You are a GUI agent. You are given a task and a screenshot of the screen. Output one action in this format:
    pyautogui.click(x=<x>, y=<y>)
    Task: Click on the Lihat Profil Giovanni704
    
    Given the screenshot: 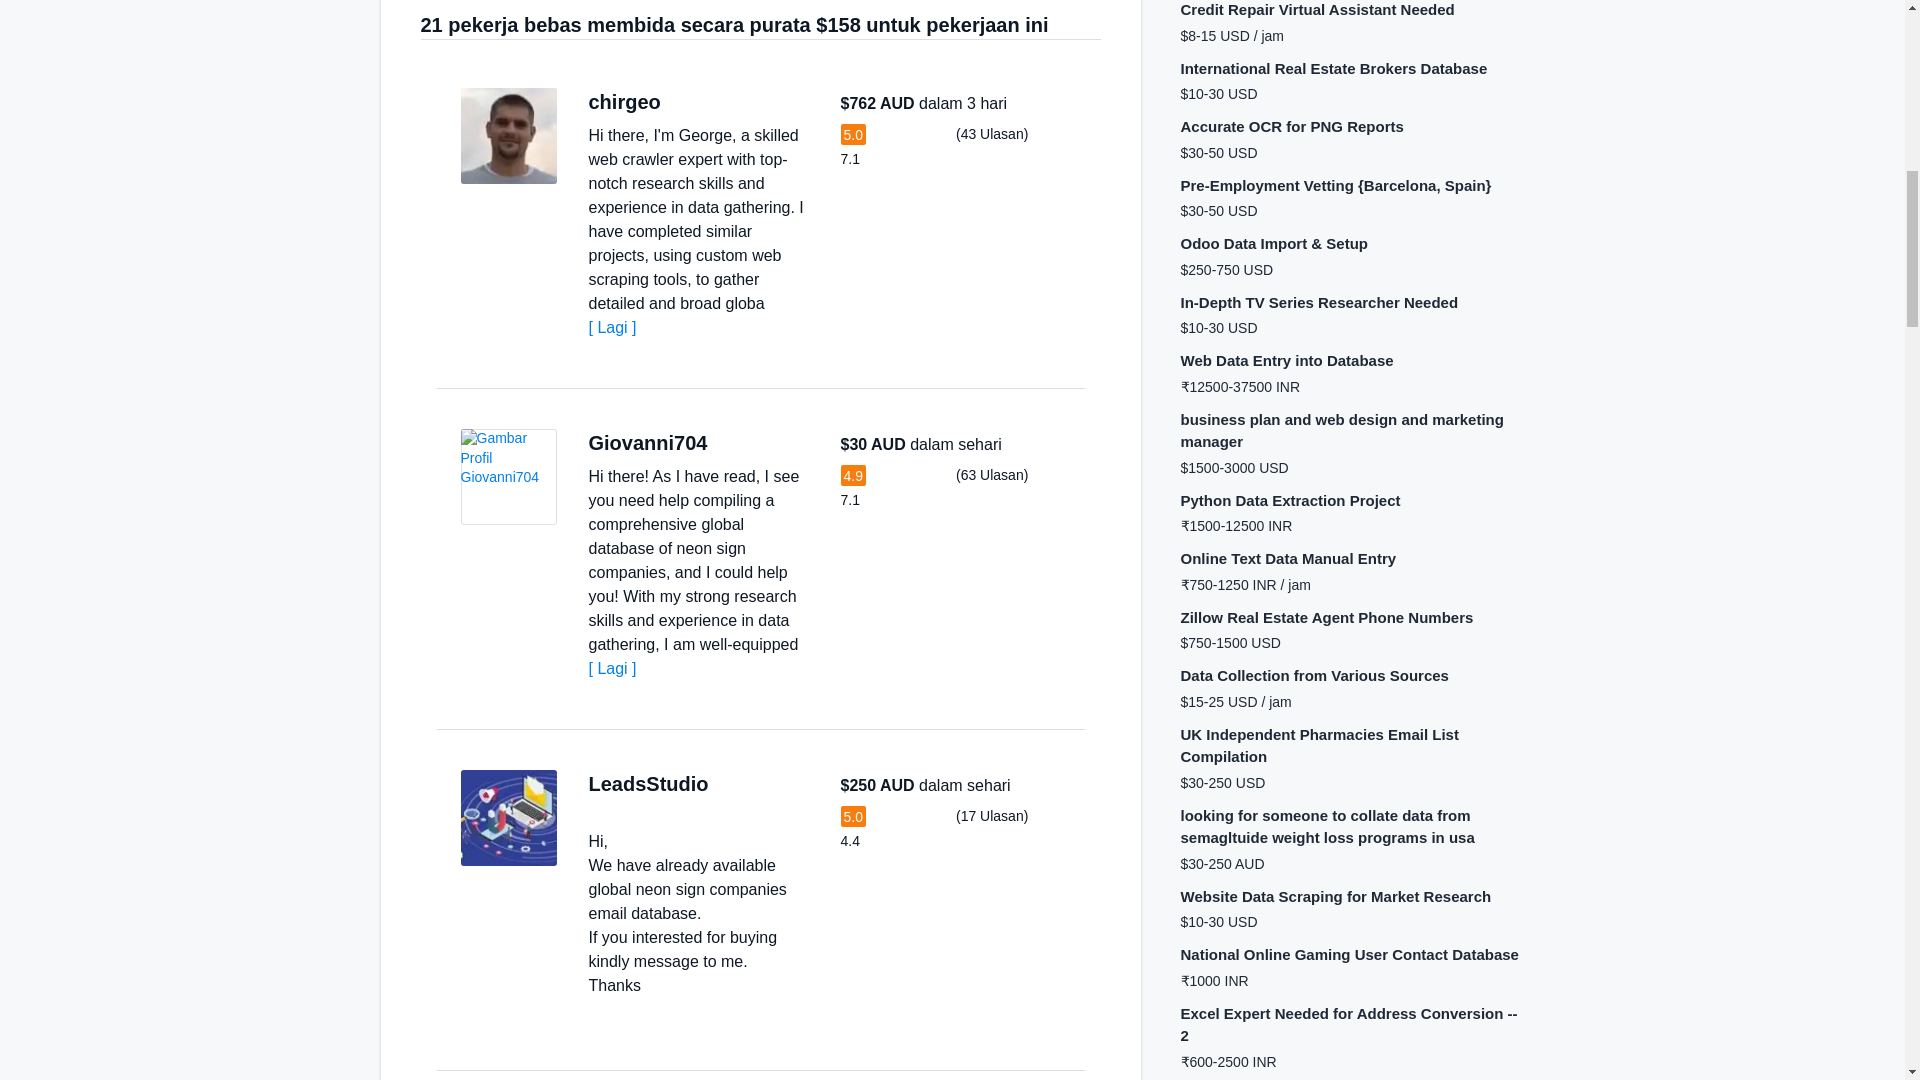 What is the action you would take?
    pyautogui.click(x=508, y=476)
    